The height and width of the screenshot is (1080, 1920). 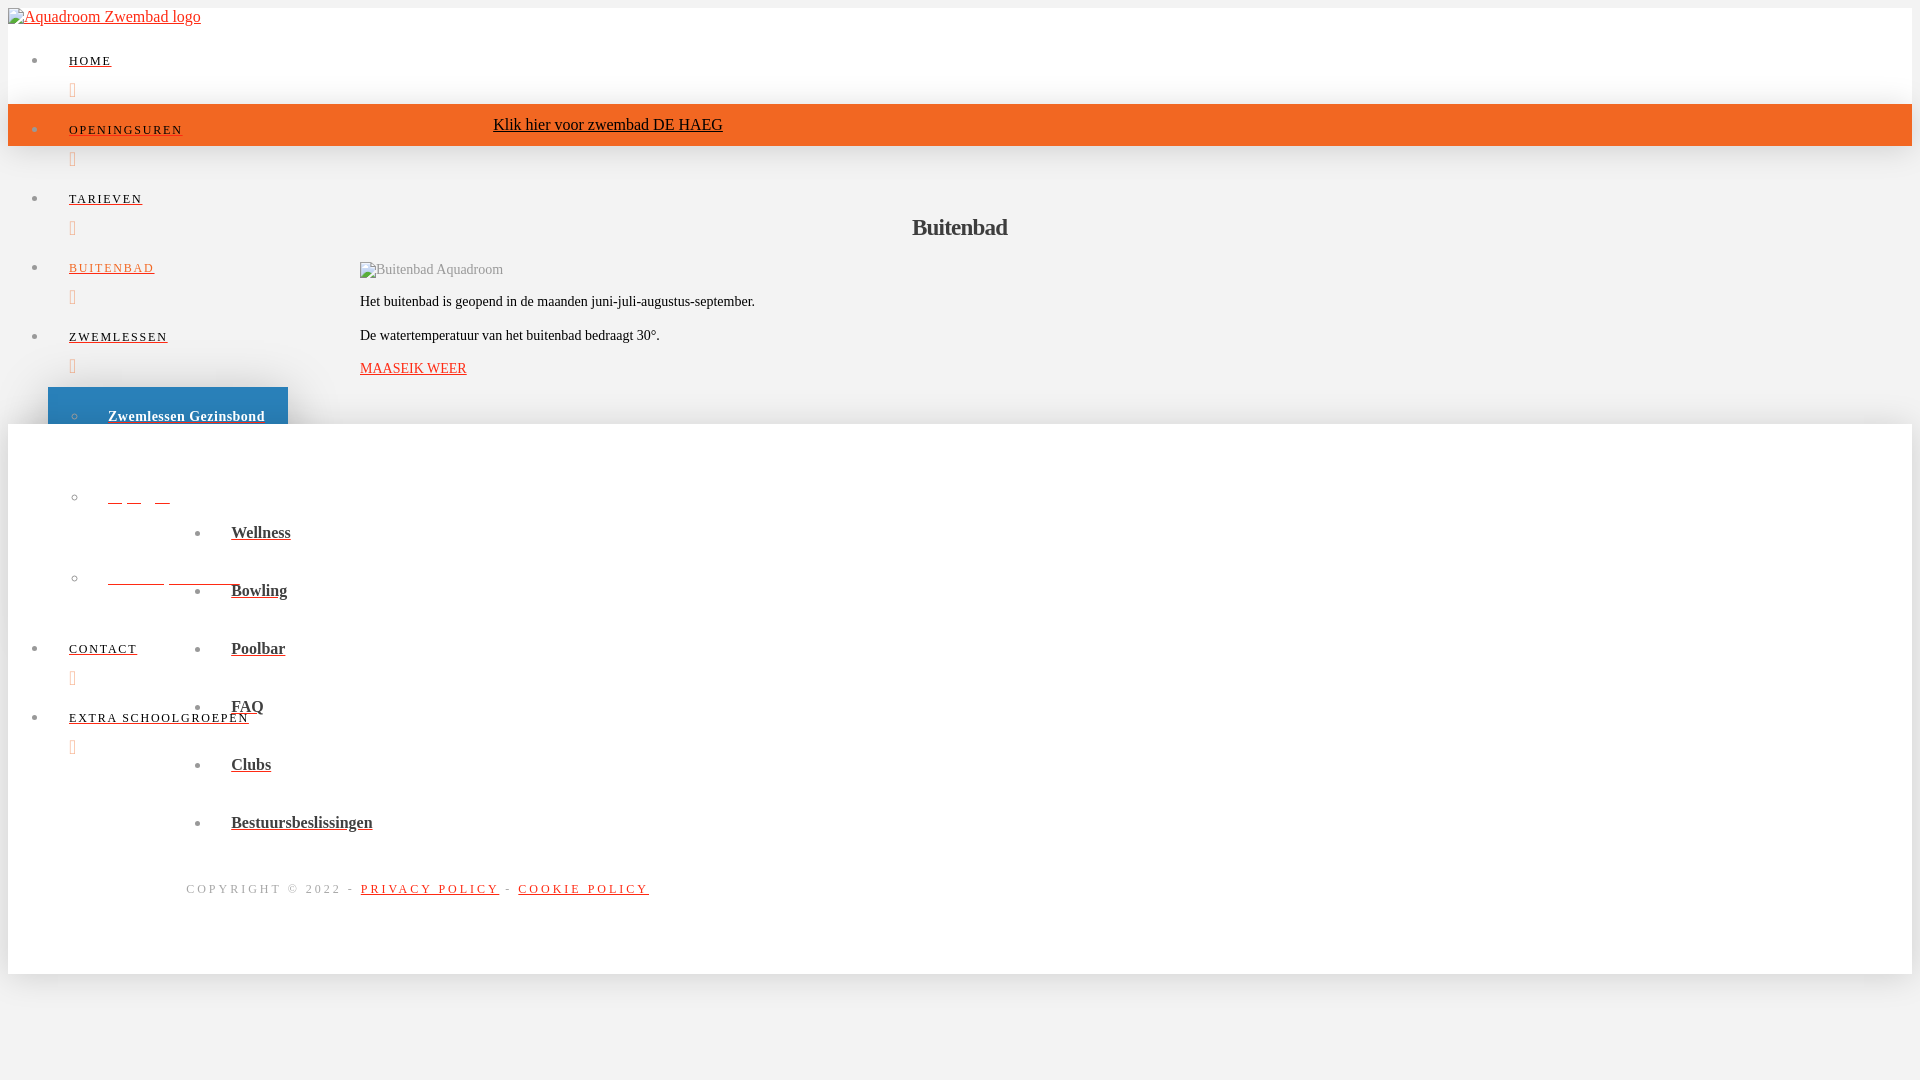 What do you see at coordinates (608, 124) in the screenshot?
I see `Klik hier voor zwembad DE HAEG` at bounding box center [608, 124].